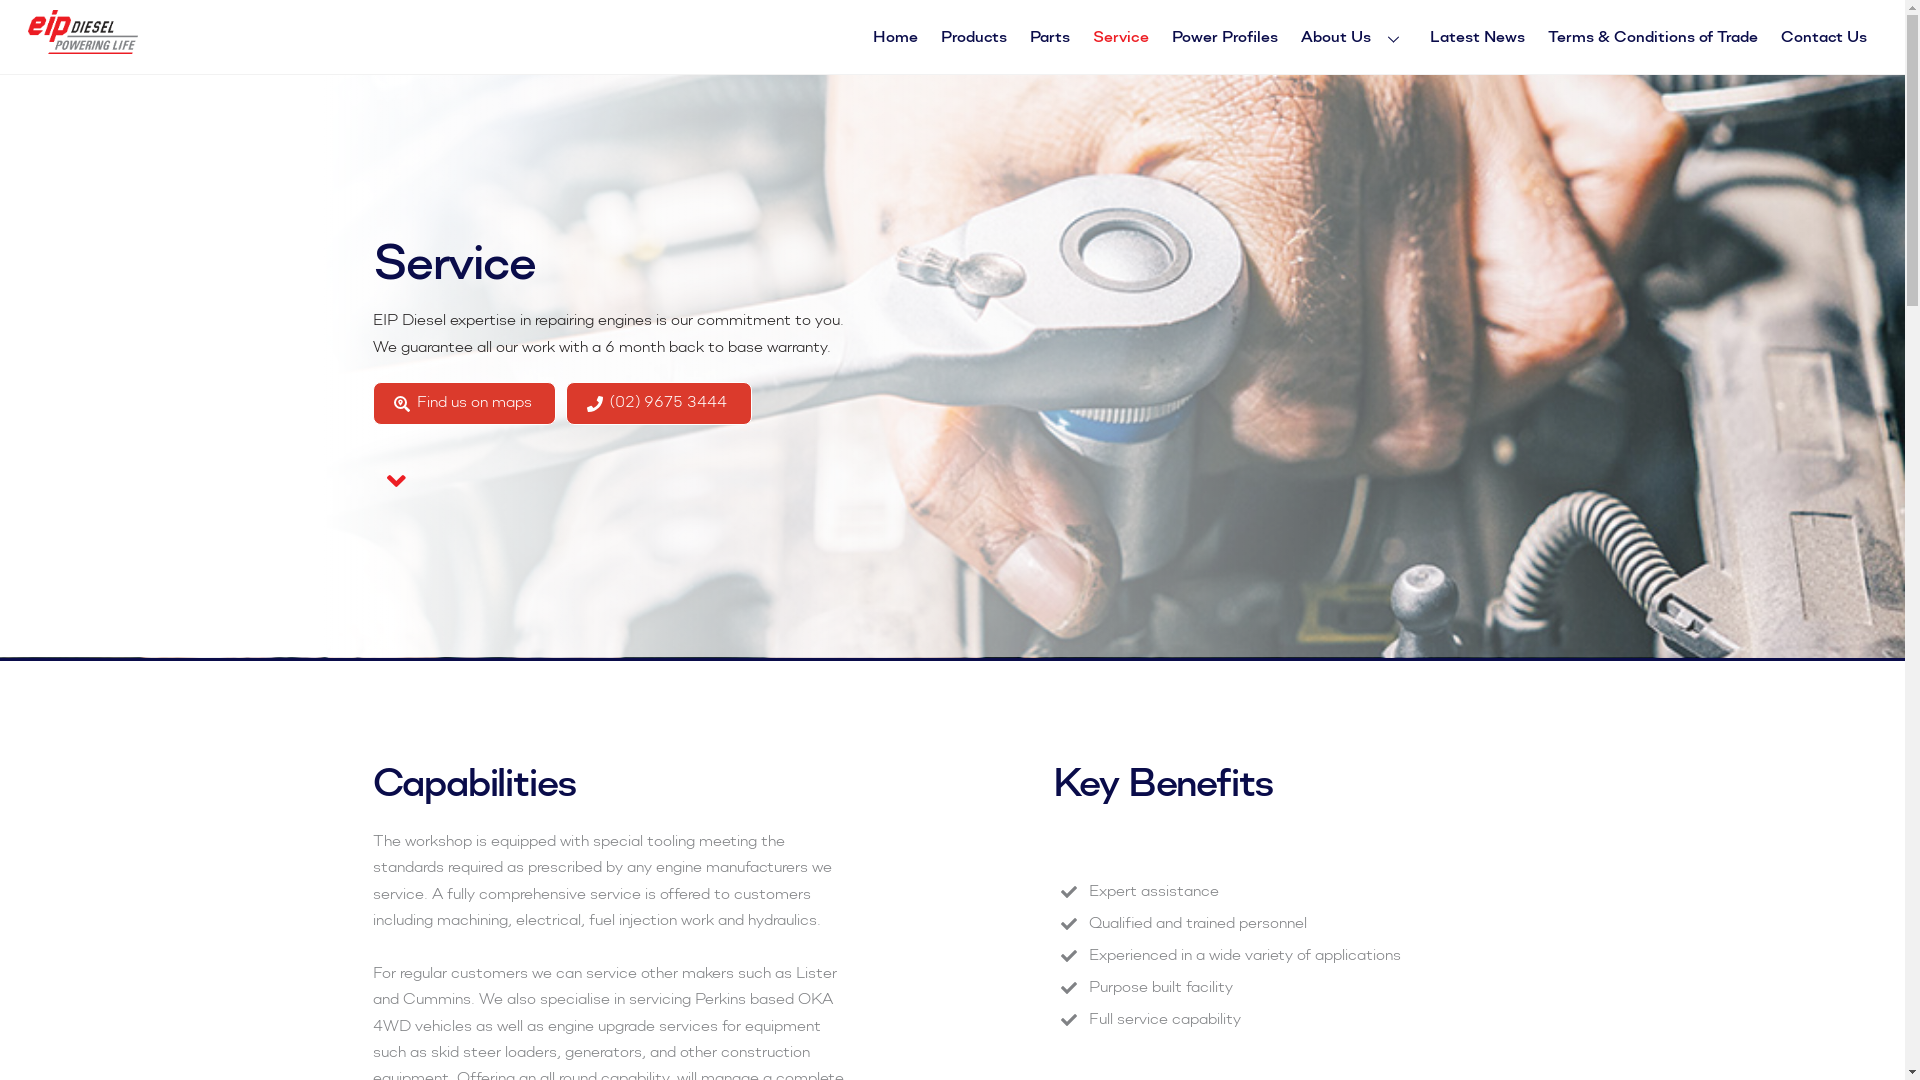  What do you see at coordinates (658, 404) in the screenshot?
I see `(02) 9675 3444` at bounding box center [658, 404].